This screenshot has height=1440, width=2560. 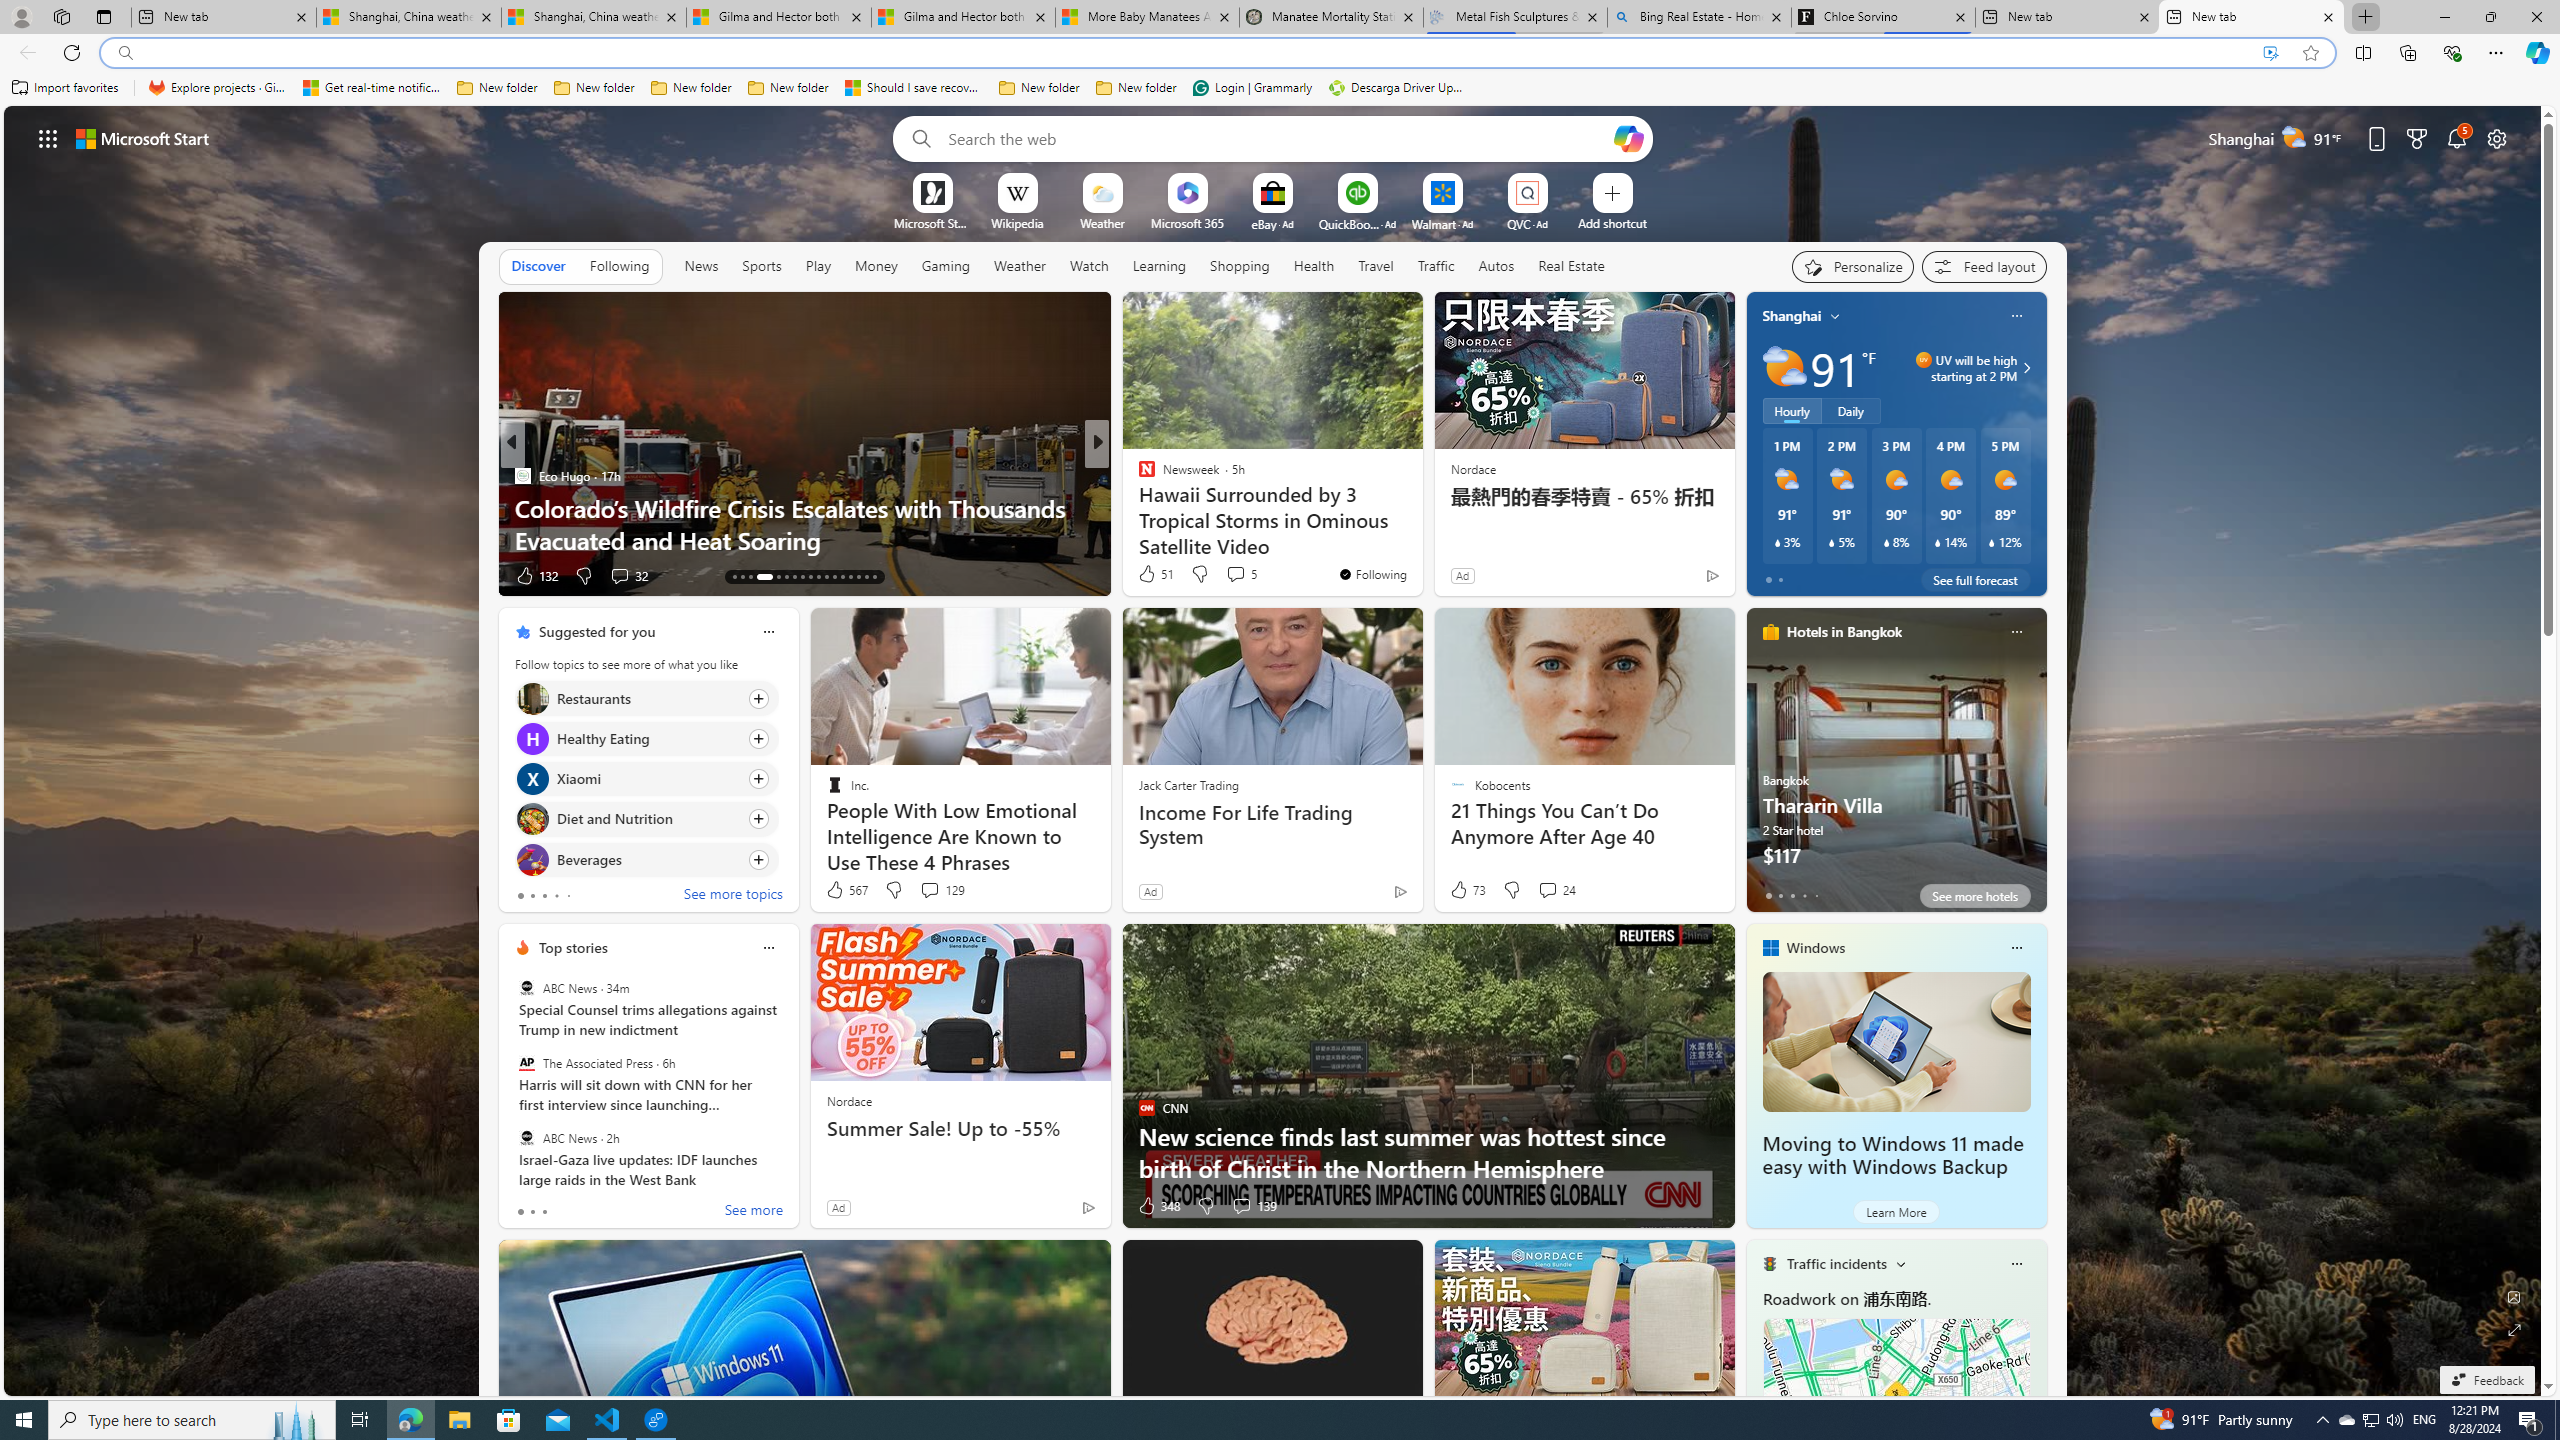 I want to click on Tampa Free Press, so click(x=1137, y=476).